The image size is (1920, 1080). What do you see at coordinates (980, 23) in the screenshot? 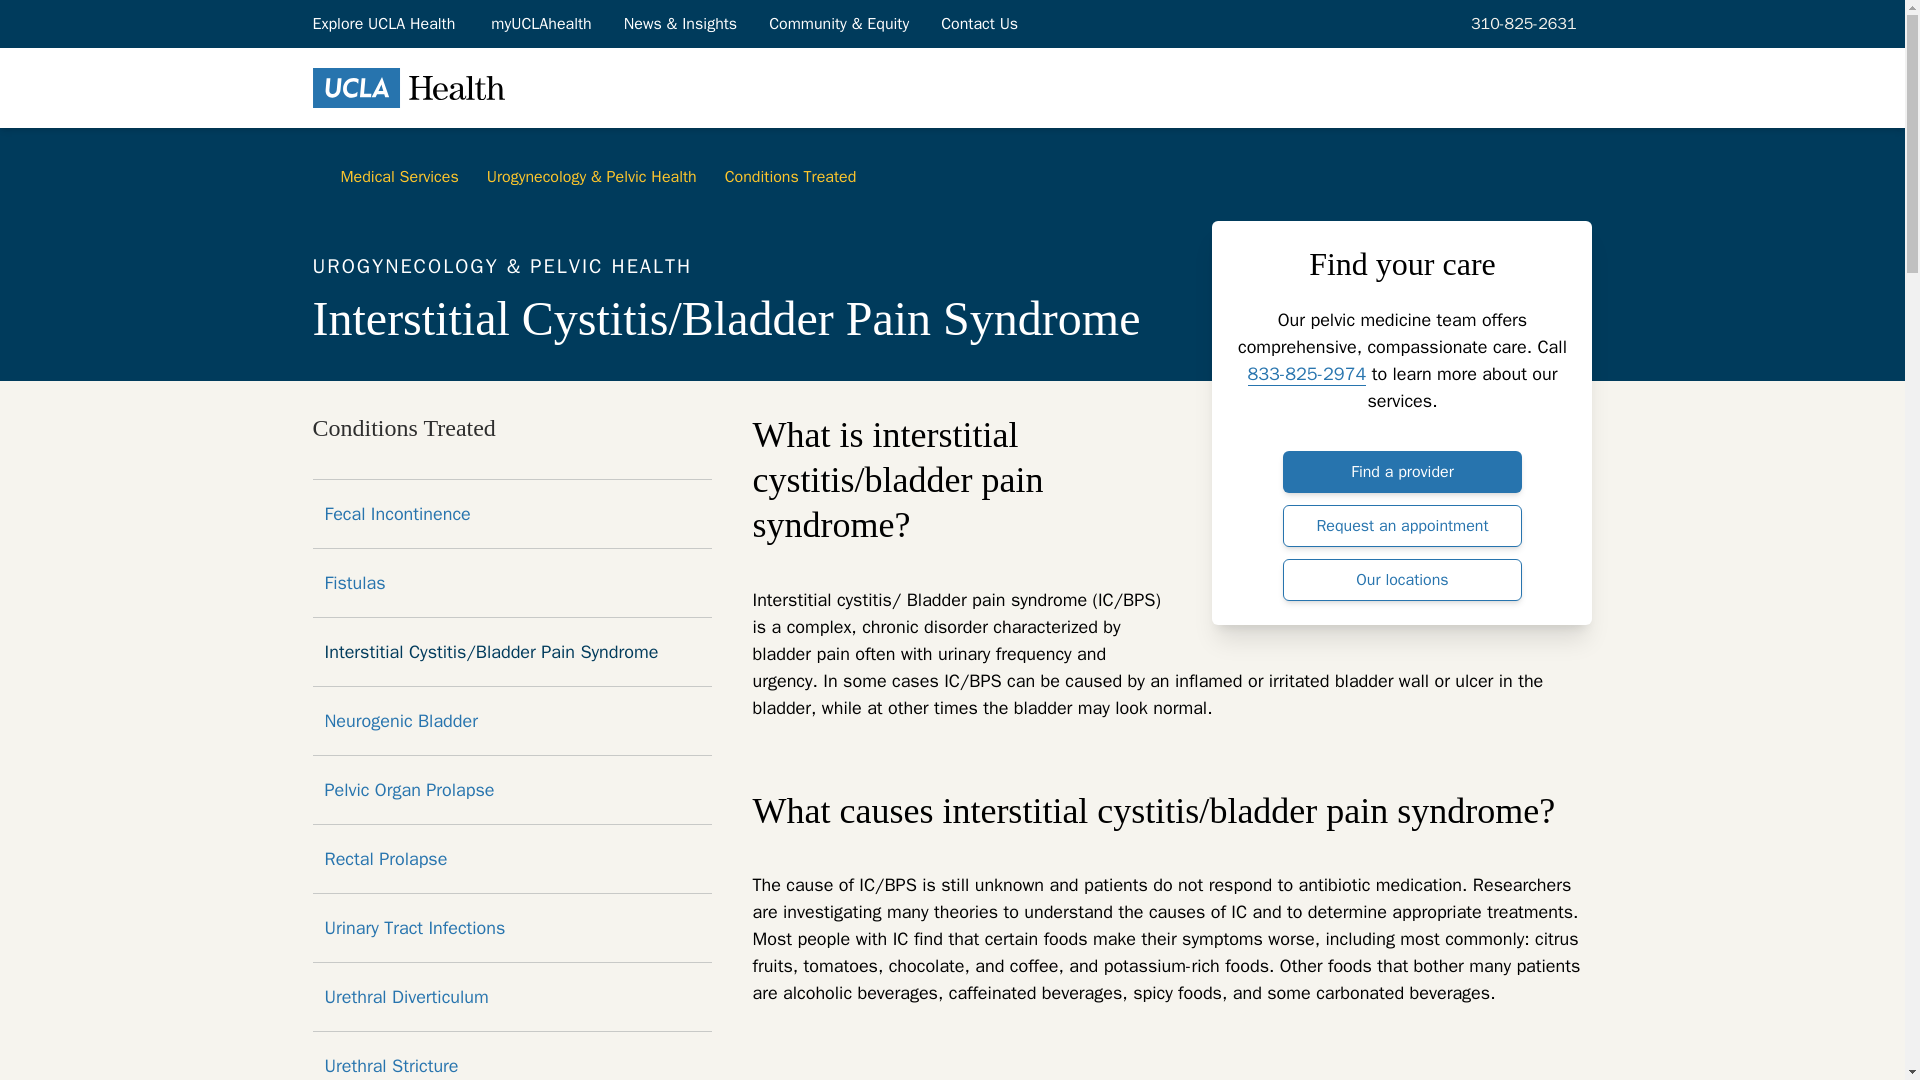
I see `Contact Us` at bounding box center [980, 23].